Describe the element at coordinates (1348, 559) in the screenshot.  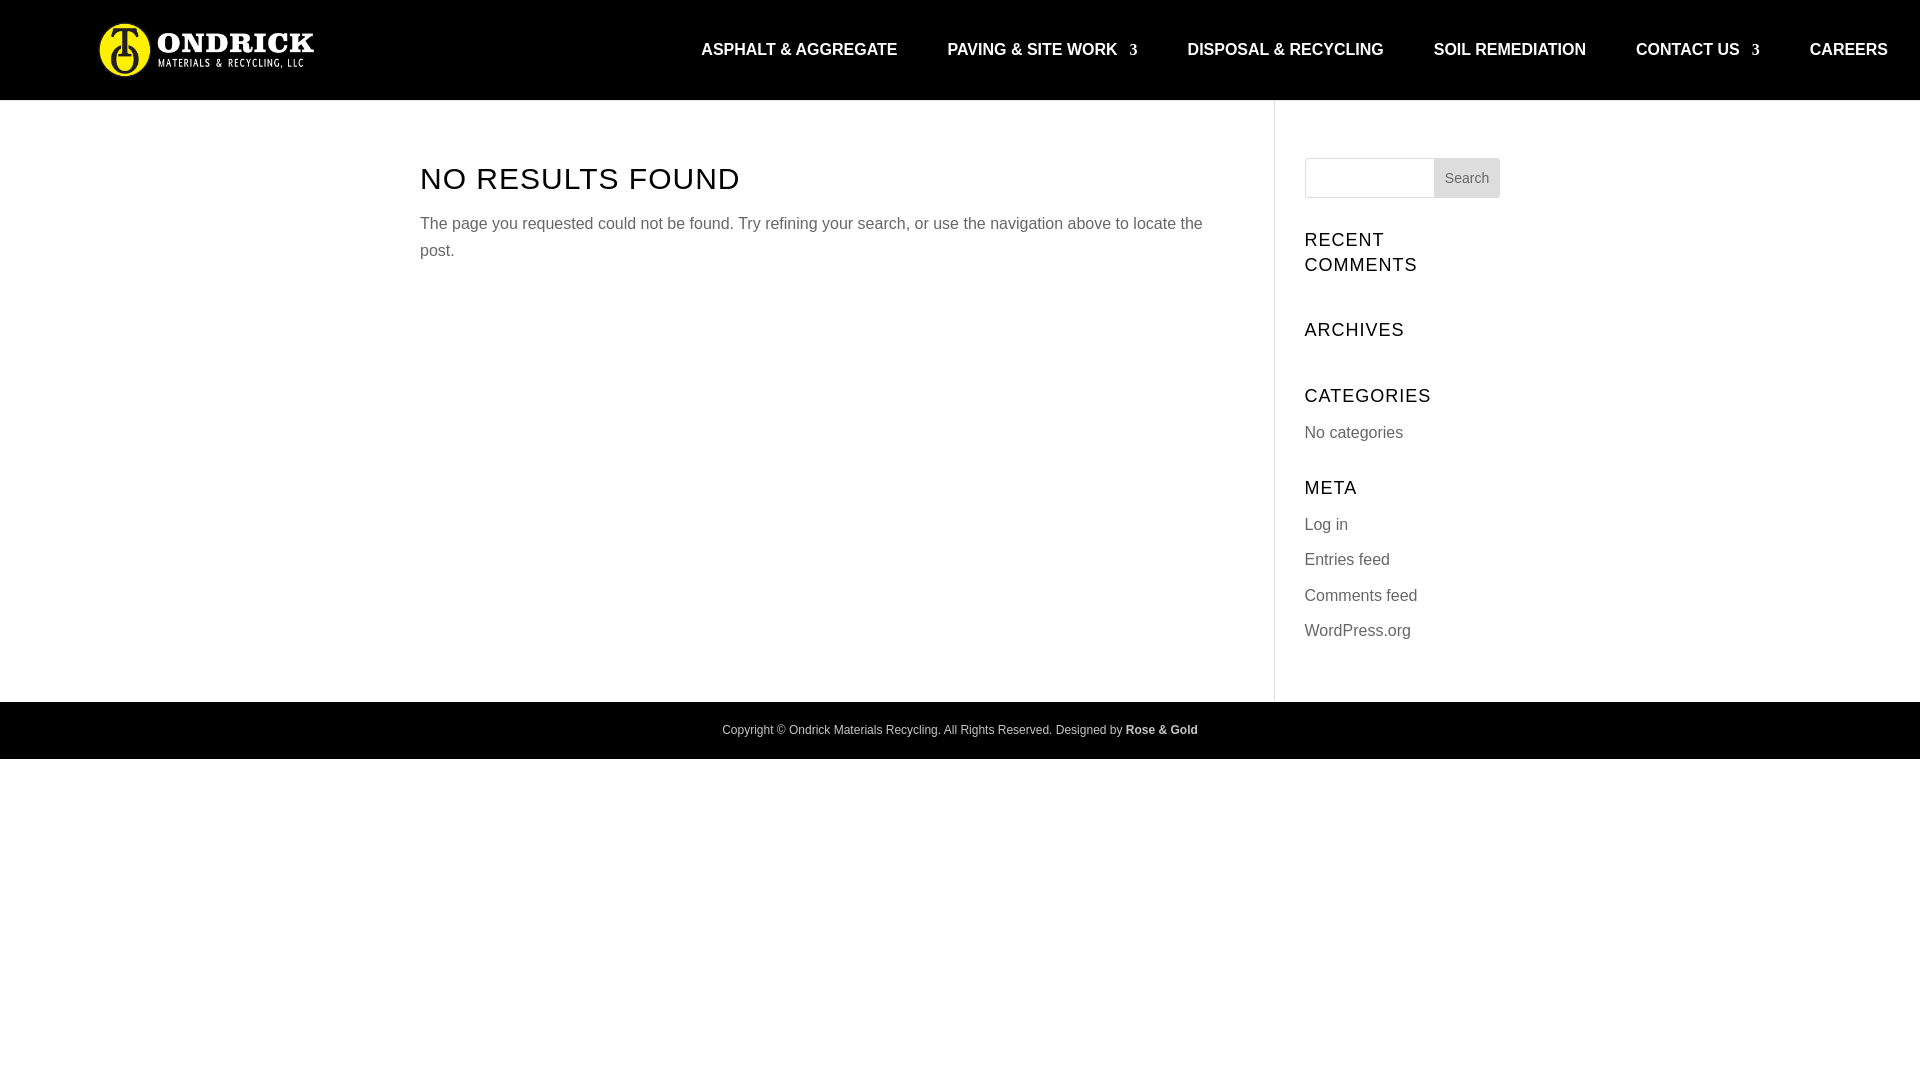
I see `Entries feed` at that location.